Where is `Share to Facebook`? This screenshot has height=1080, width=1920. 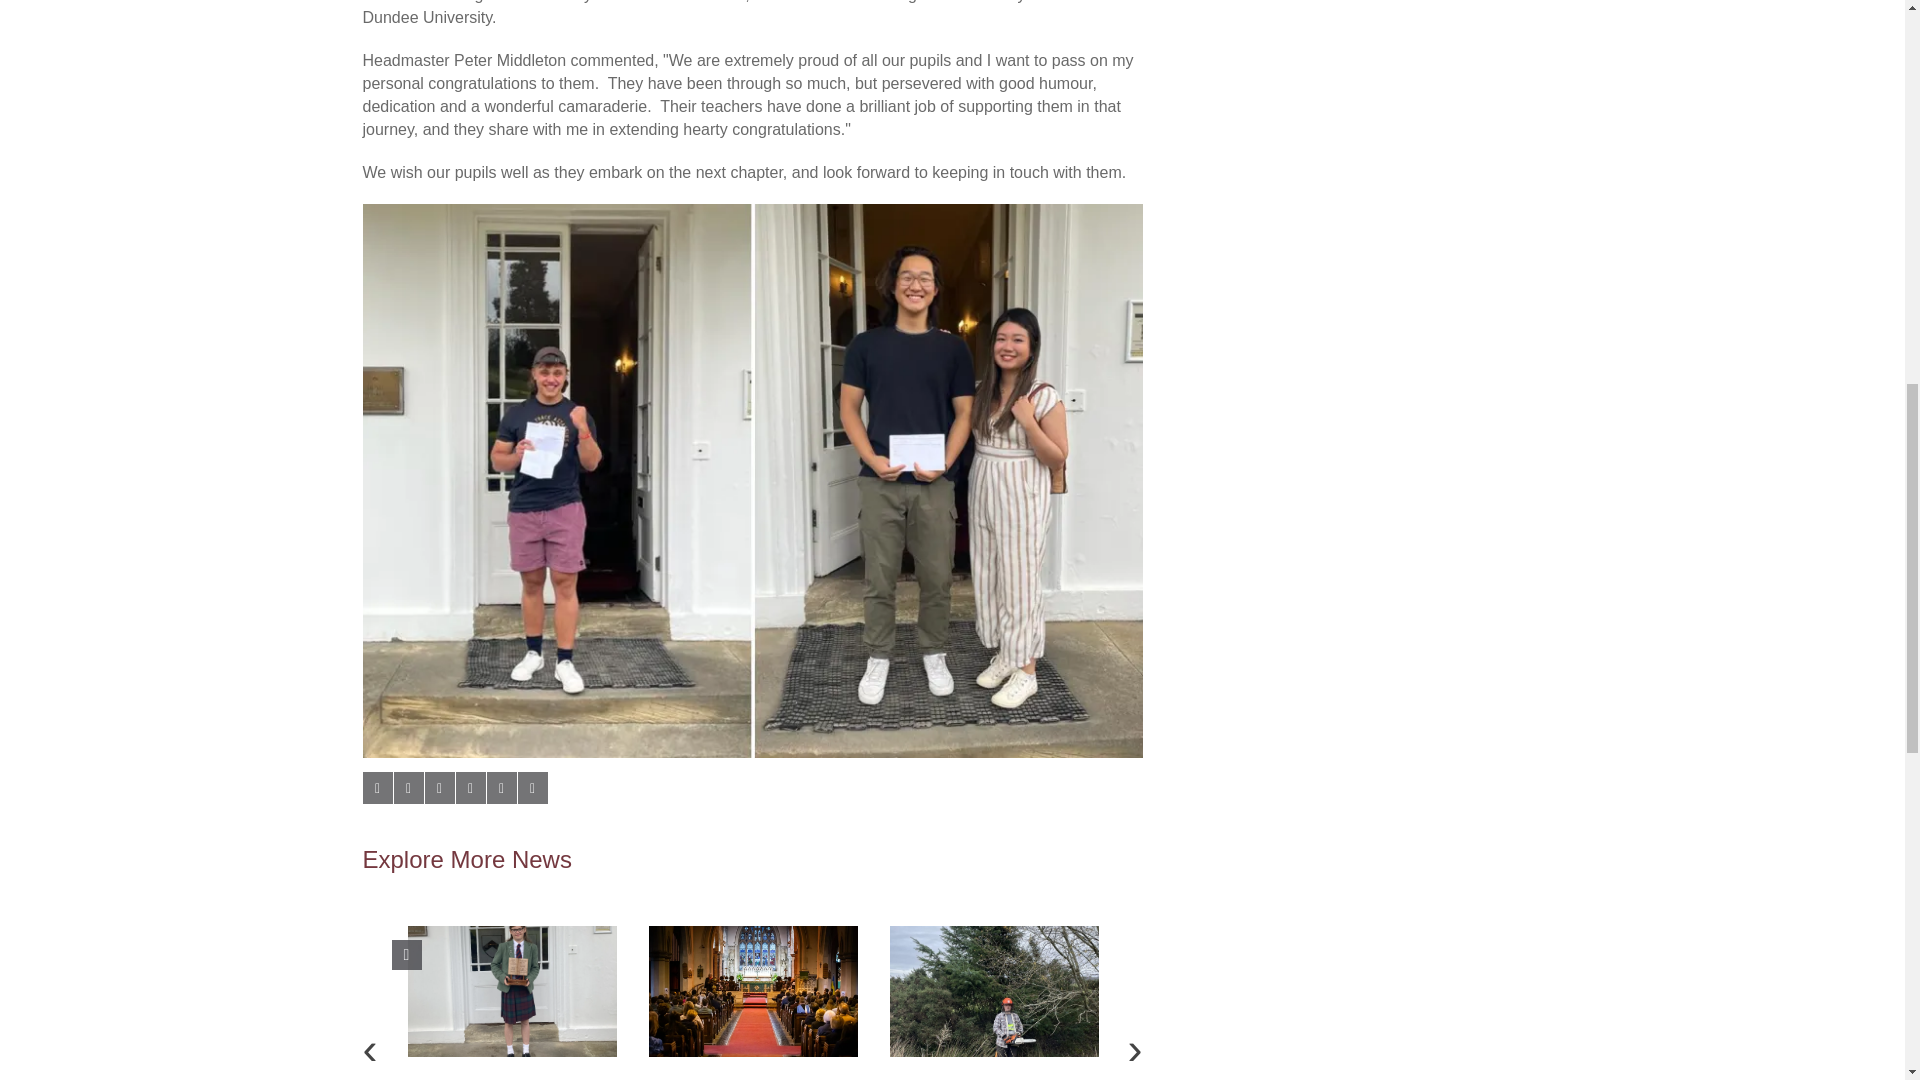
Share to Facebook is located at coordinates (376, 788).